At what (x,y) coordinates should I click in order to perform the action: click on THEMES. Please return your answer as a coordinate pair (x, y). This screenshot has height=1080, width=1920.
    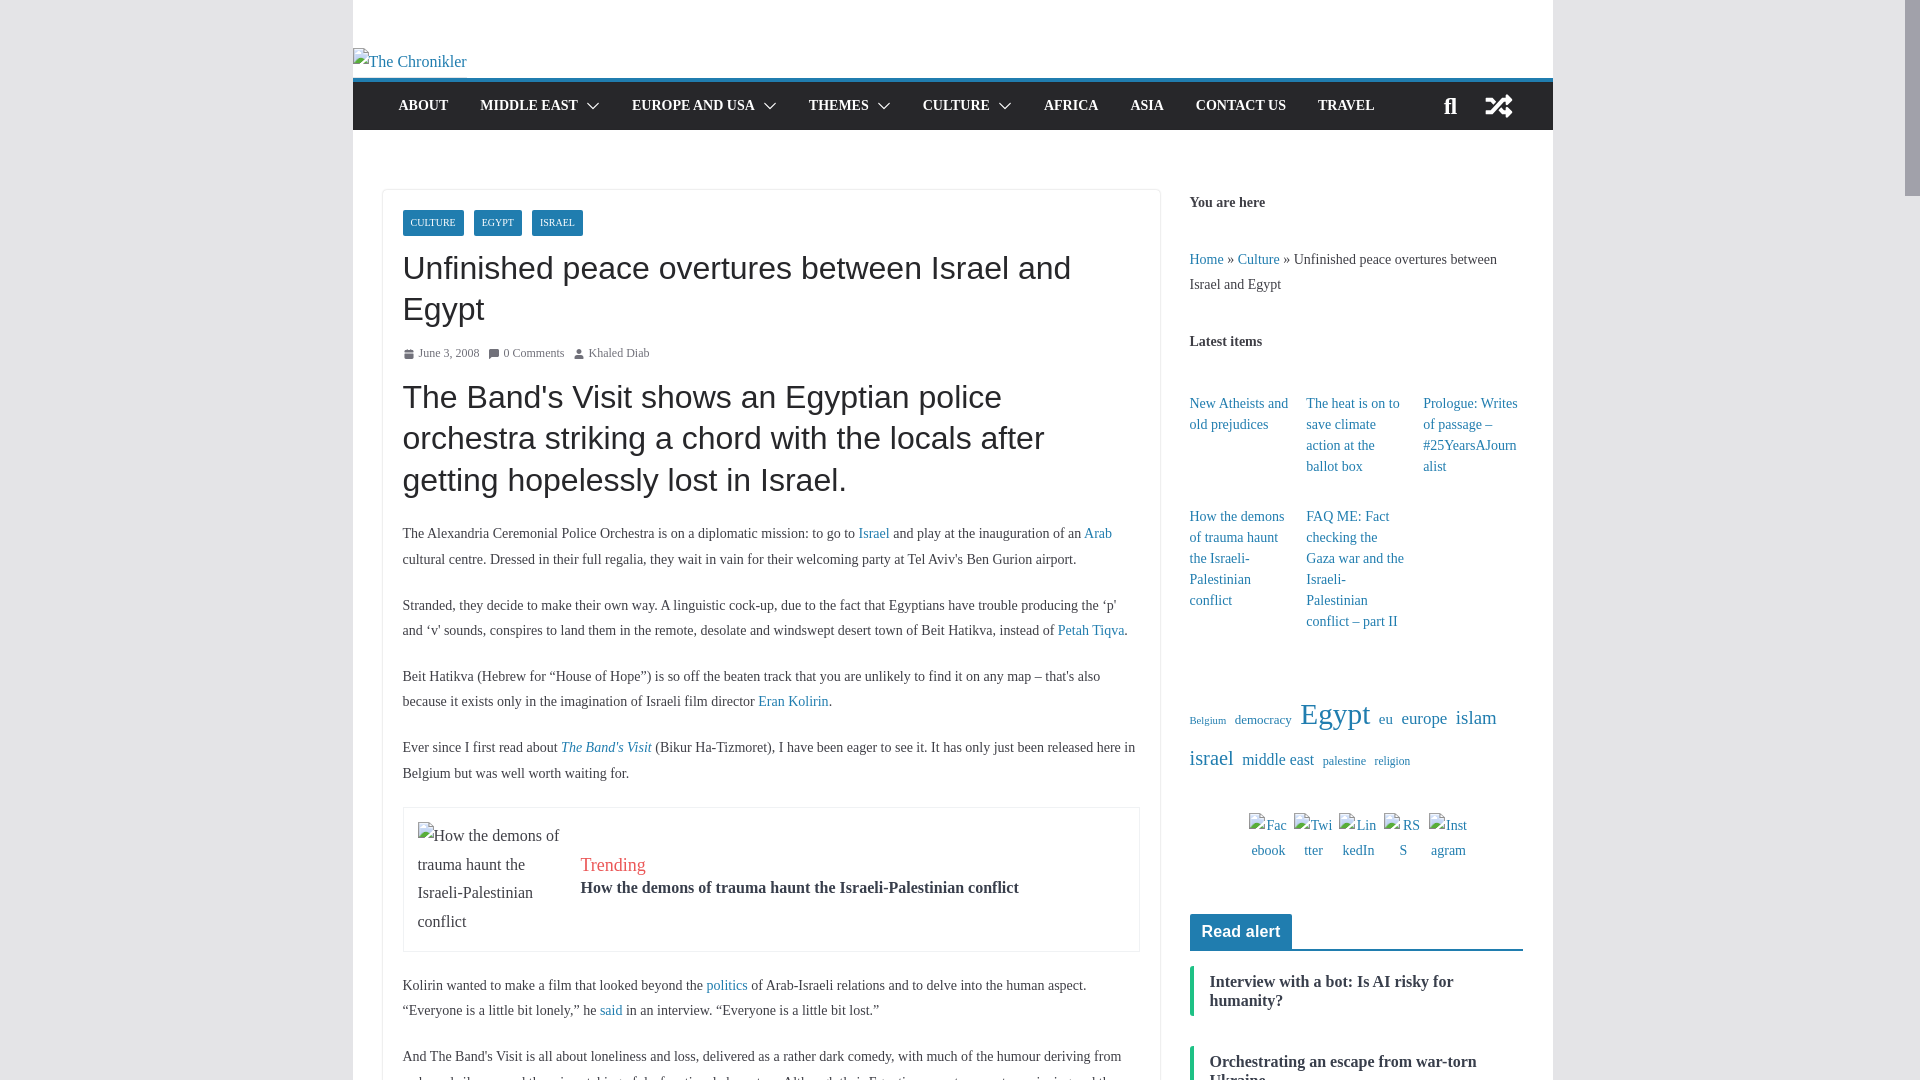
    Looking at the image, I should click on (838, 105).